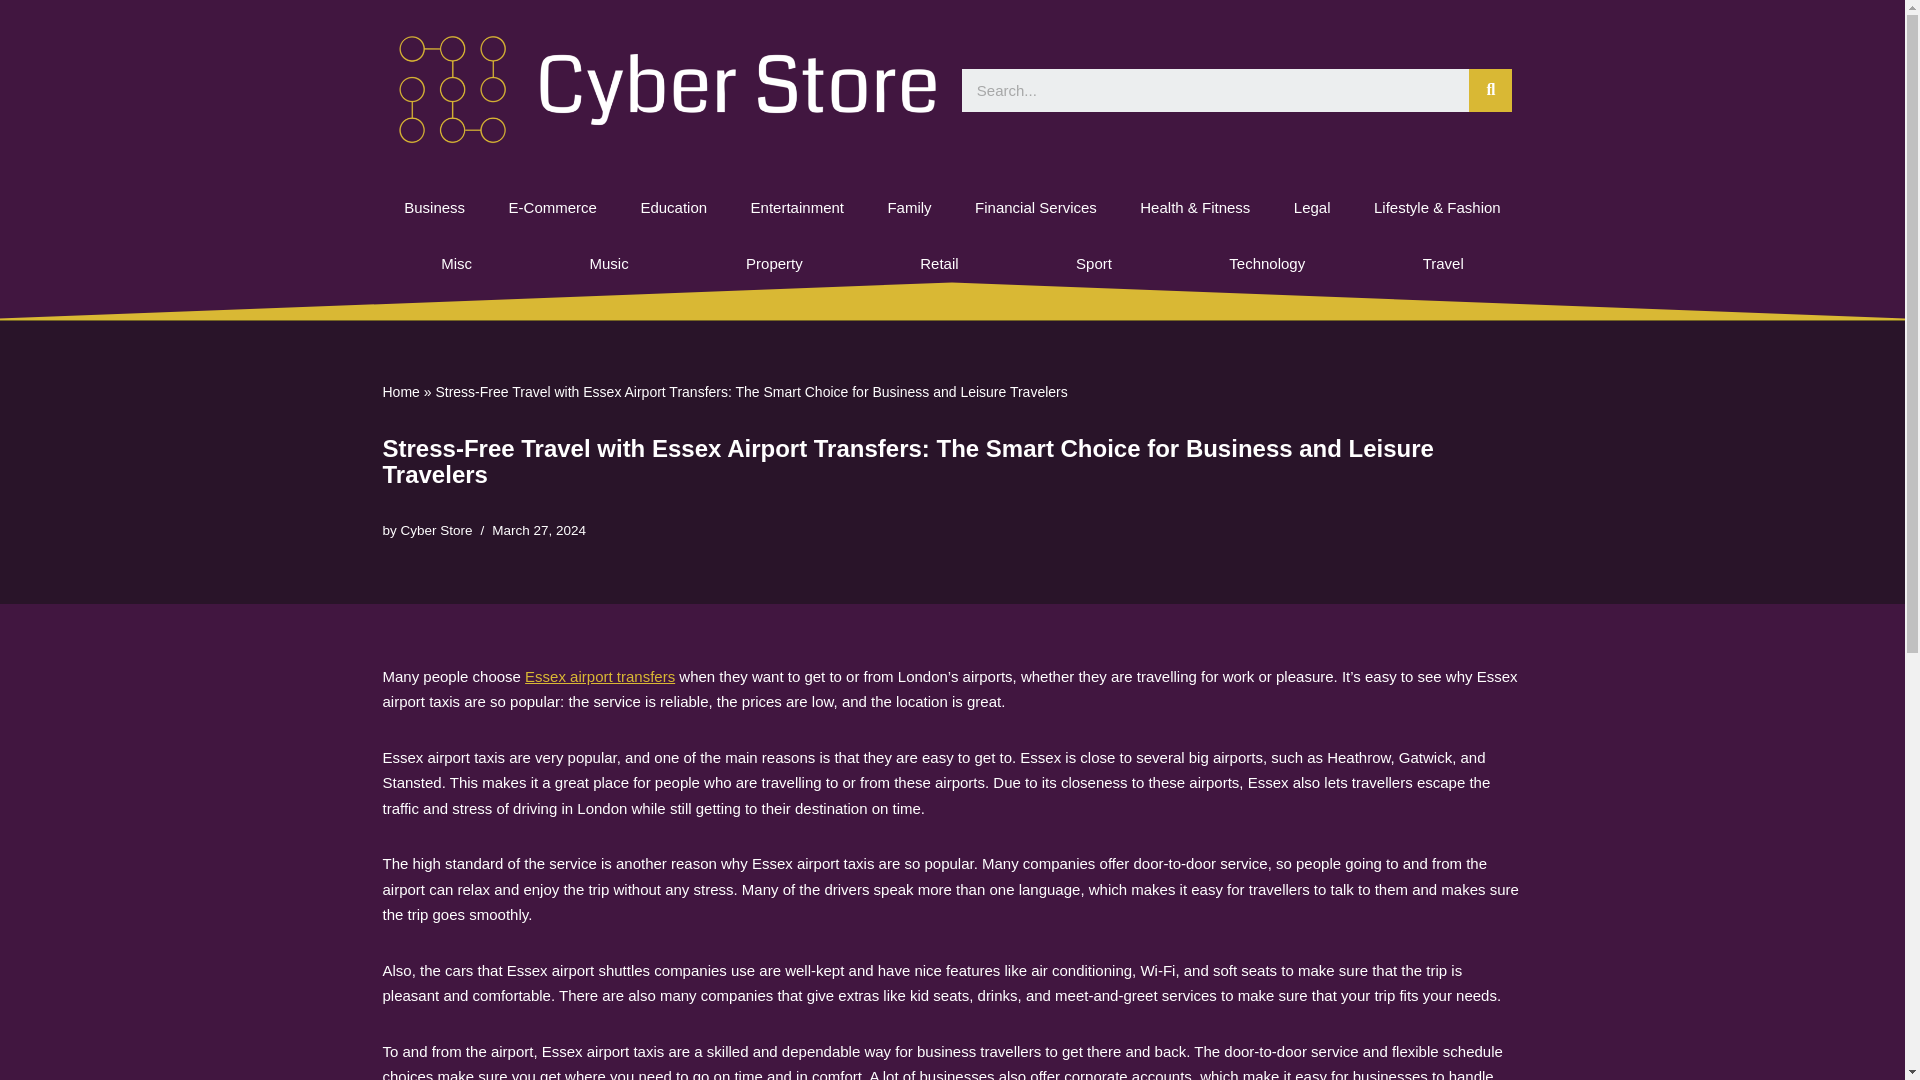 This screenshot has height=1080, width=1920. Describe the element at coordinates (674, 208) in the screenshot. I see `Education` at that location.